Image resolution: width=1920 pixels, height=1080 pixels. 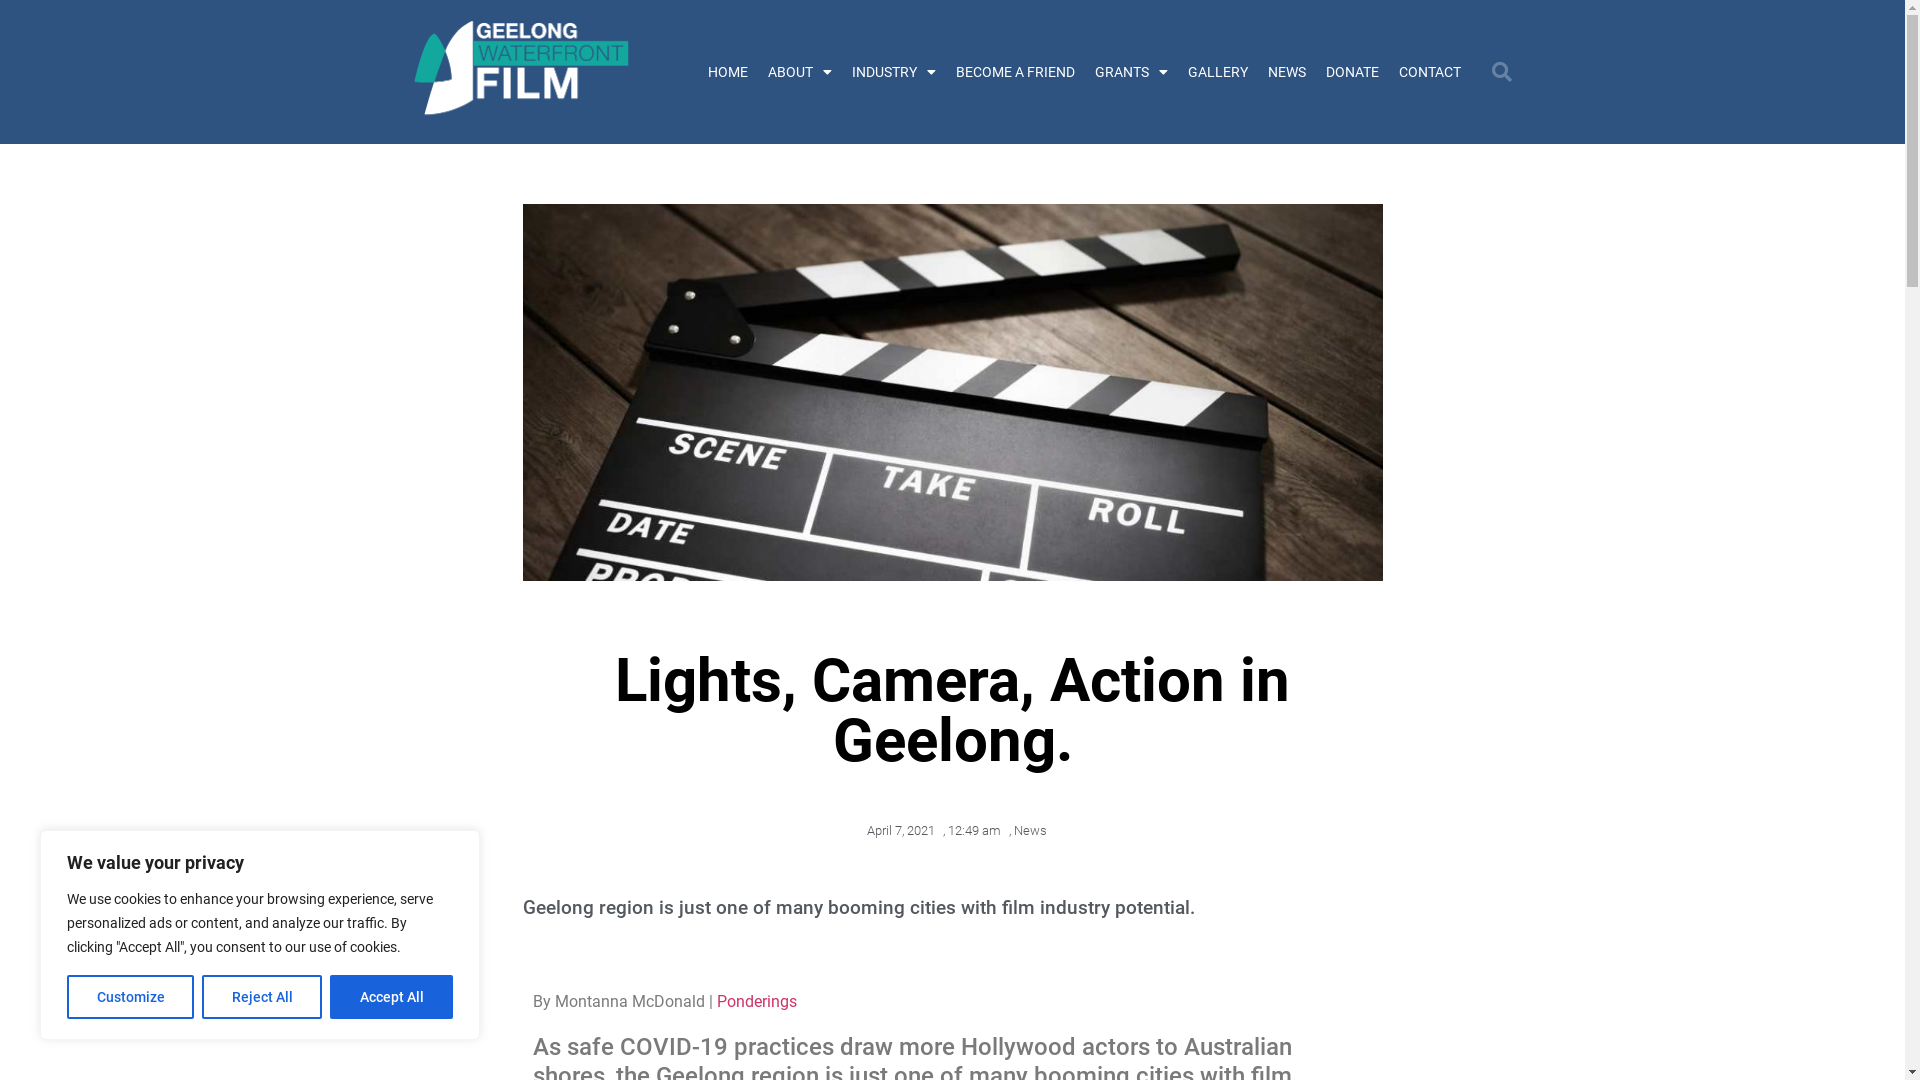 What do you see at coordinates (262, 997) in the screenshot?
I see `Reject All` at bounding box center [262, 997].